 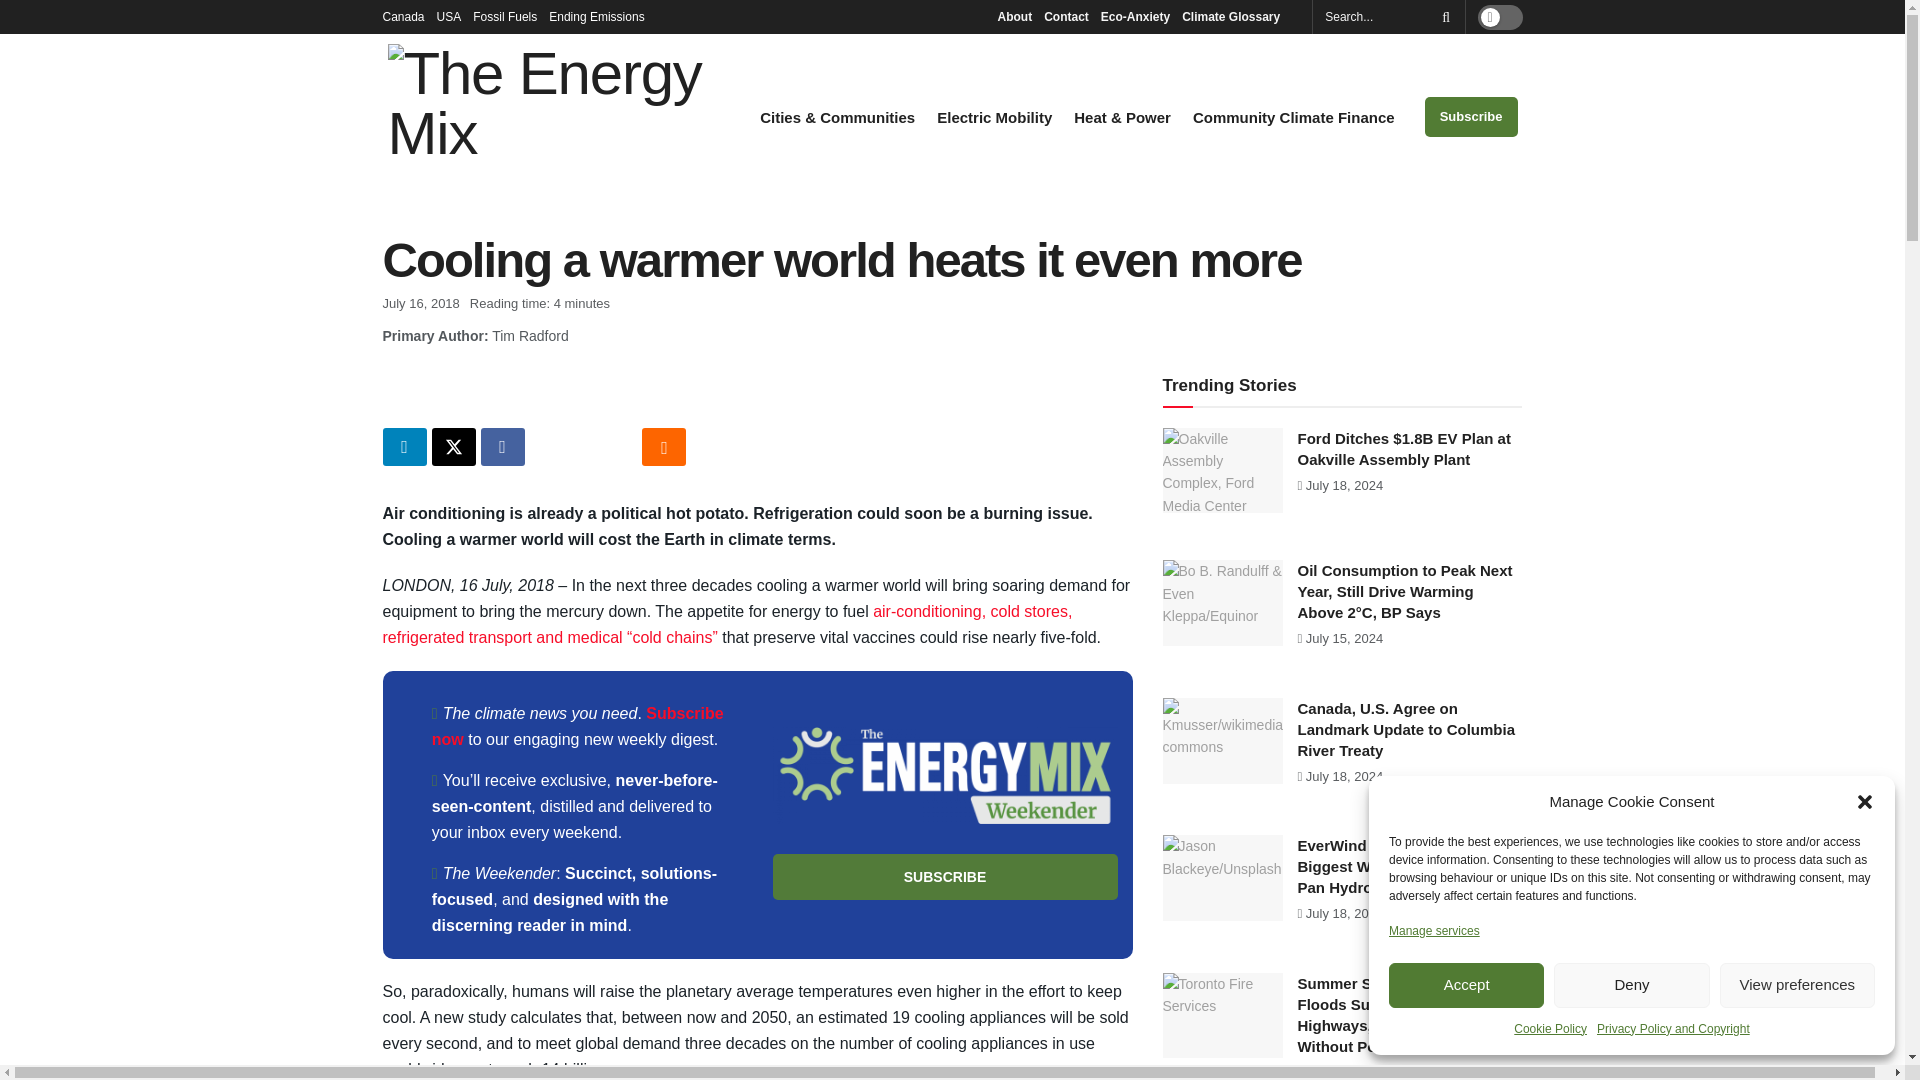 I want to click on Subscribe, so click(x=1471, y=117).